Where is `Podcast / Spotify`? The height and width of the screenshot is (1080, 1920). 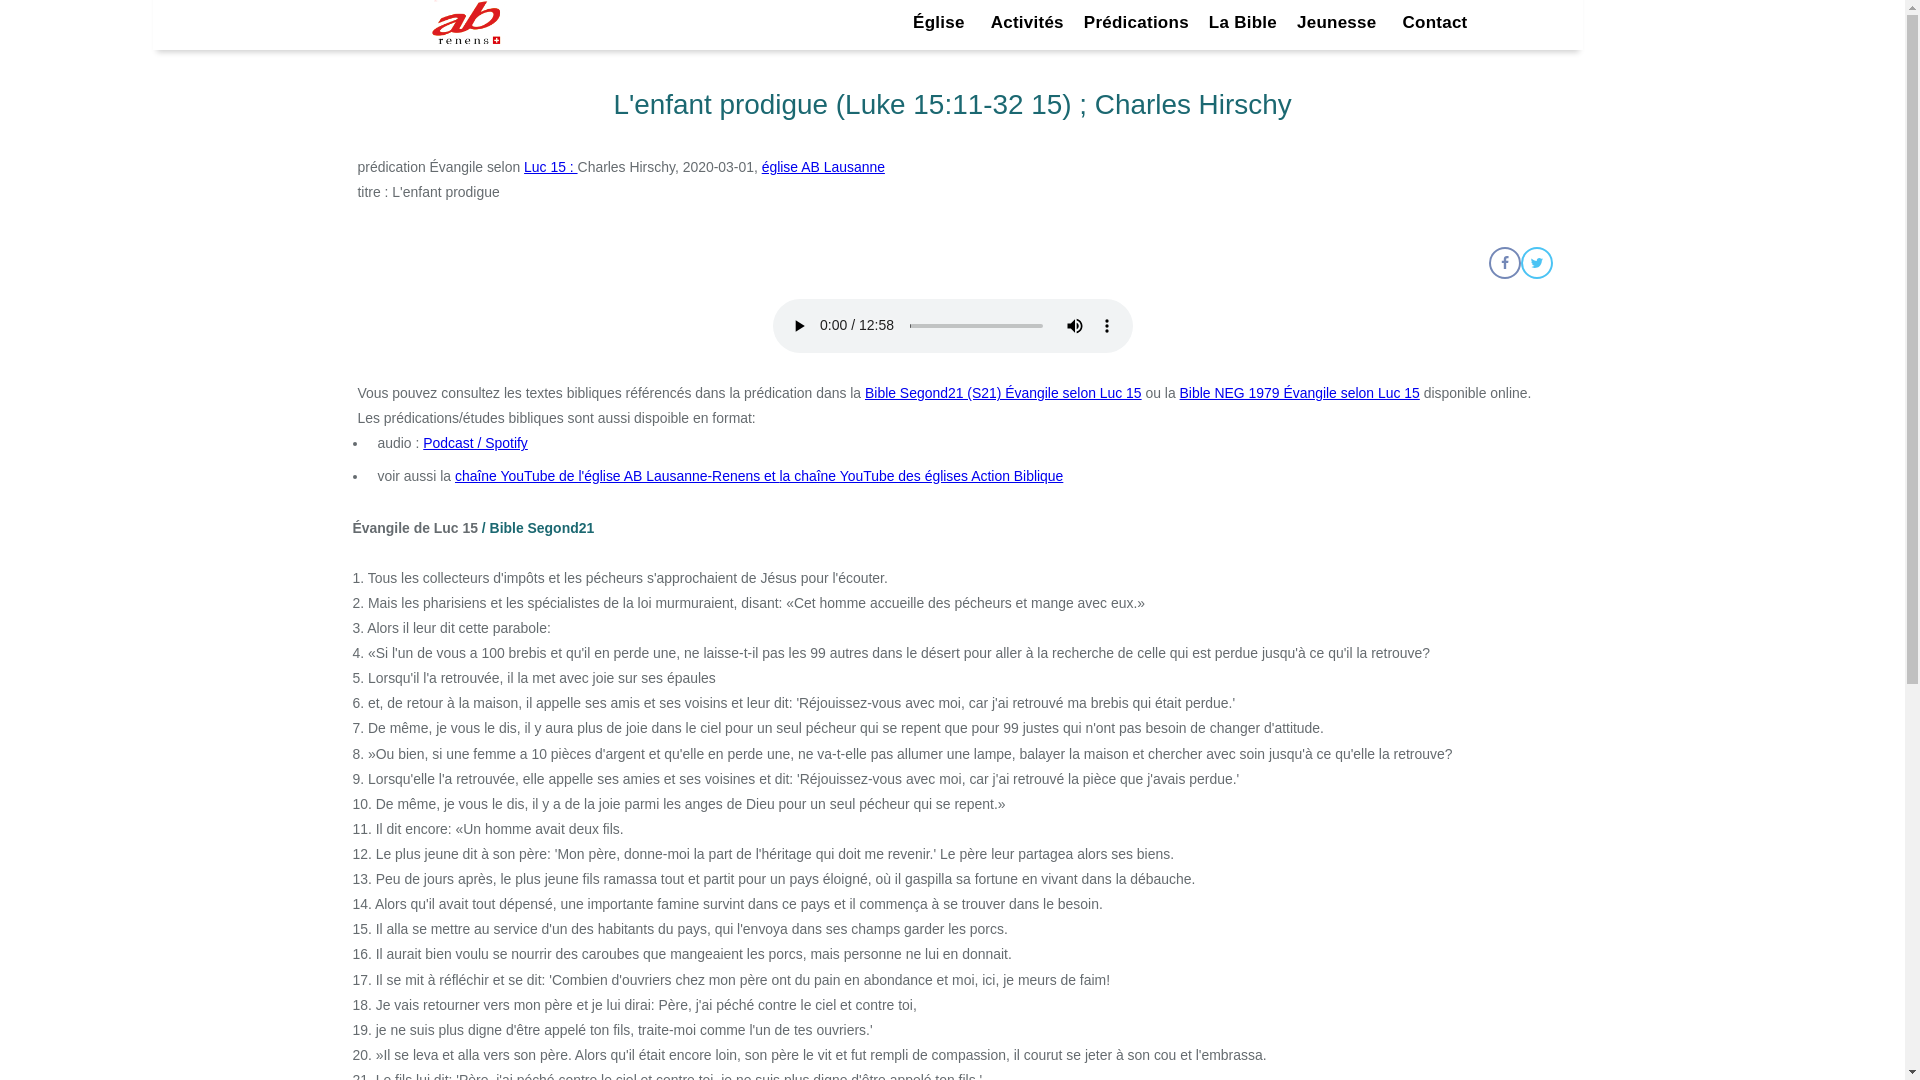 Podcast / Spotify is located at coordinates (476, 443).